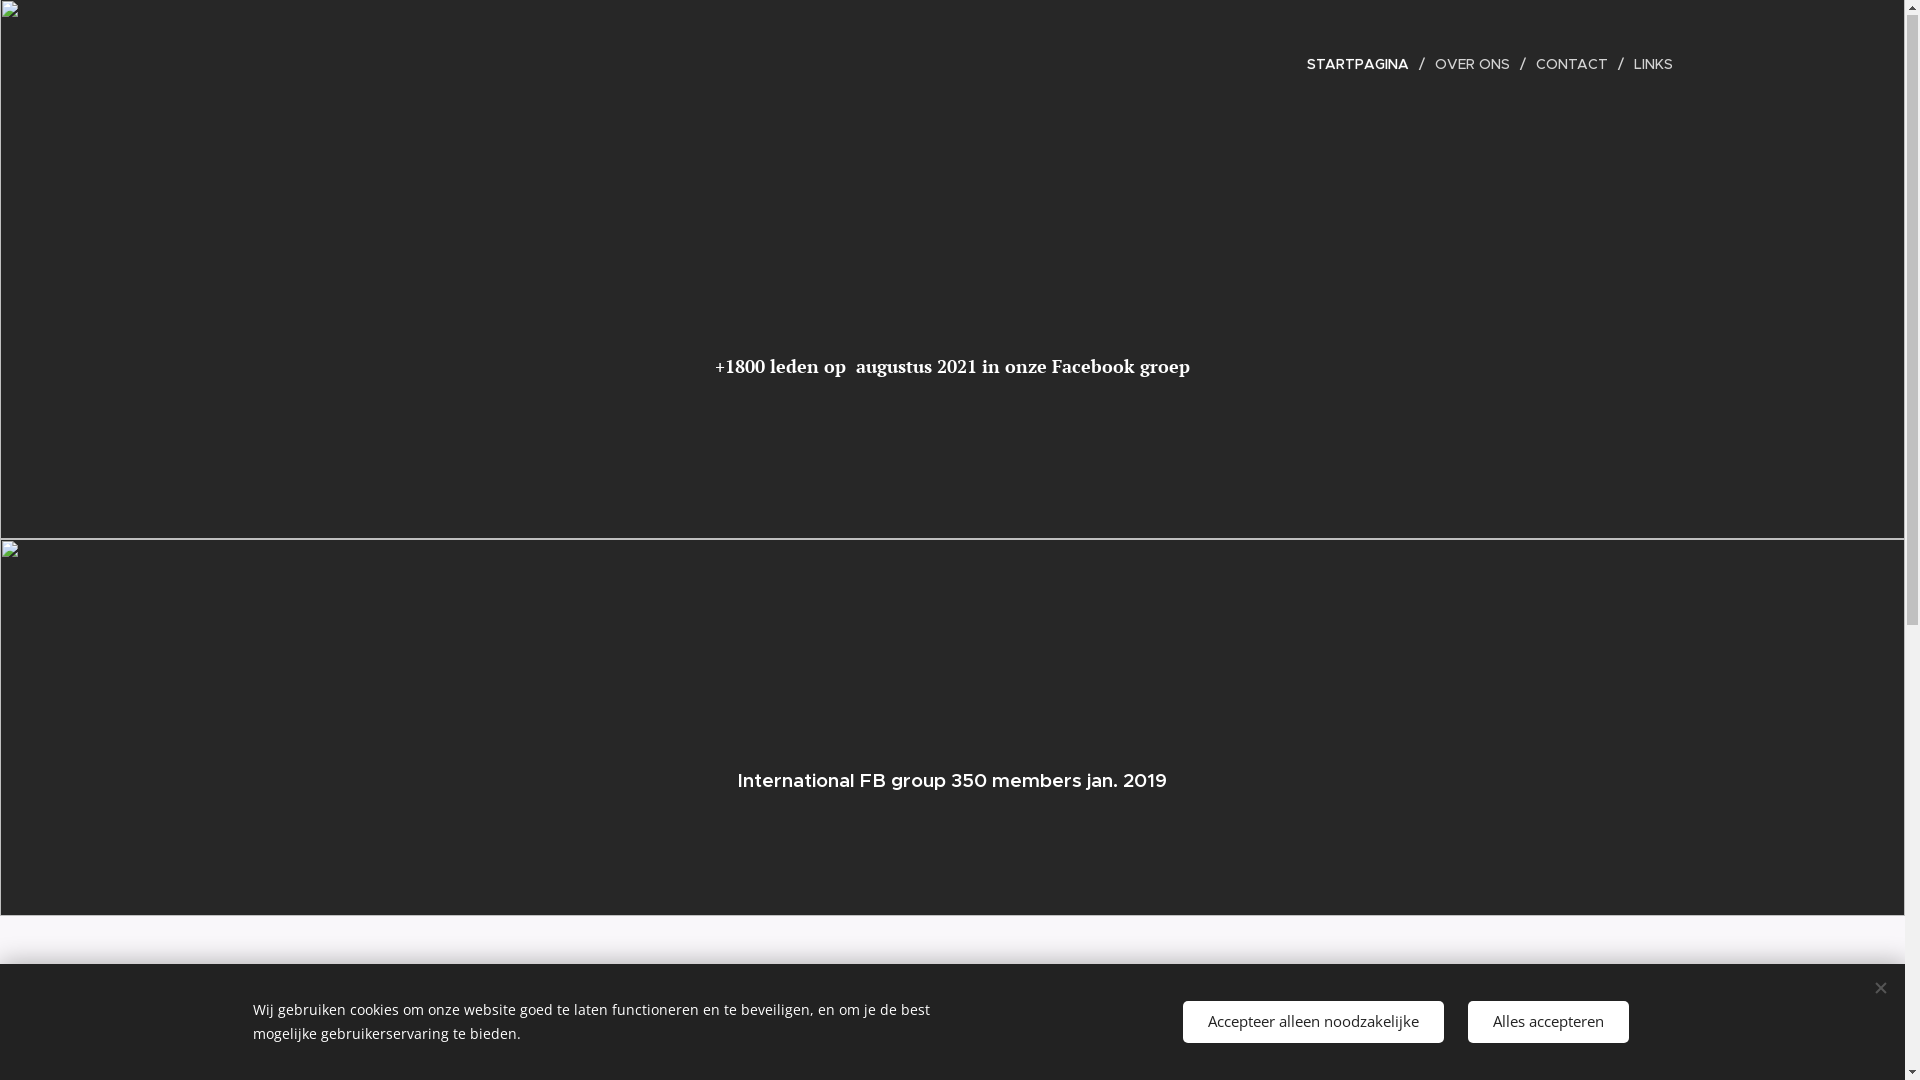 This screenshot has height=1080, width=1920. Describe the element at coordinates (1312, 1022) in the screenshot. I see `Accepteer alleen noodzakelijke` at that location.